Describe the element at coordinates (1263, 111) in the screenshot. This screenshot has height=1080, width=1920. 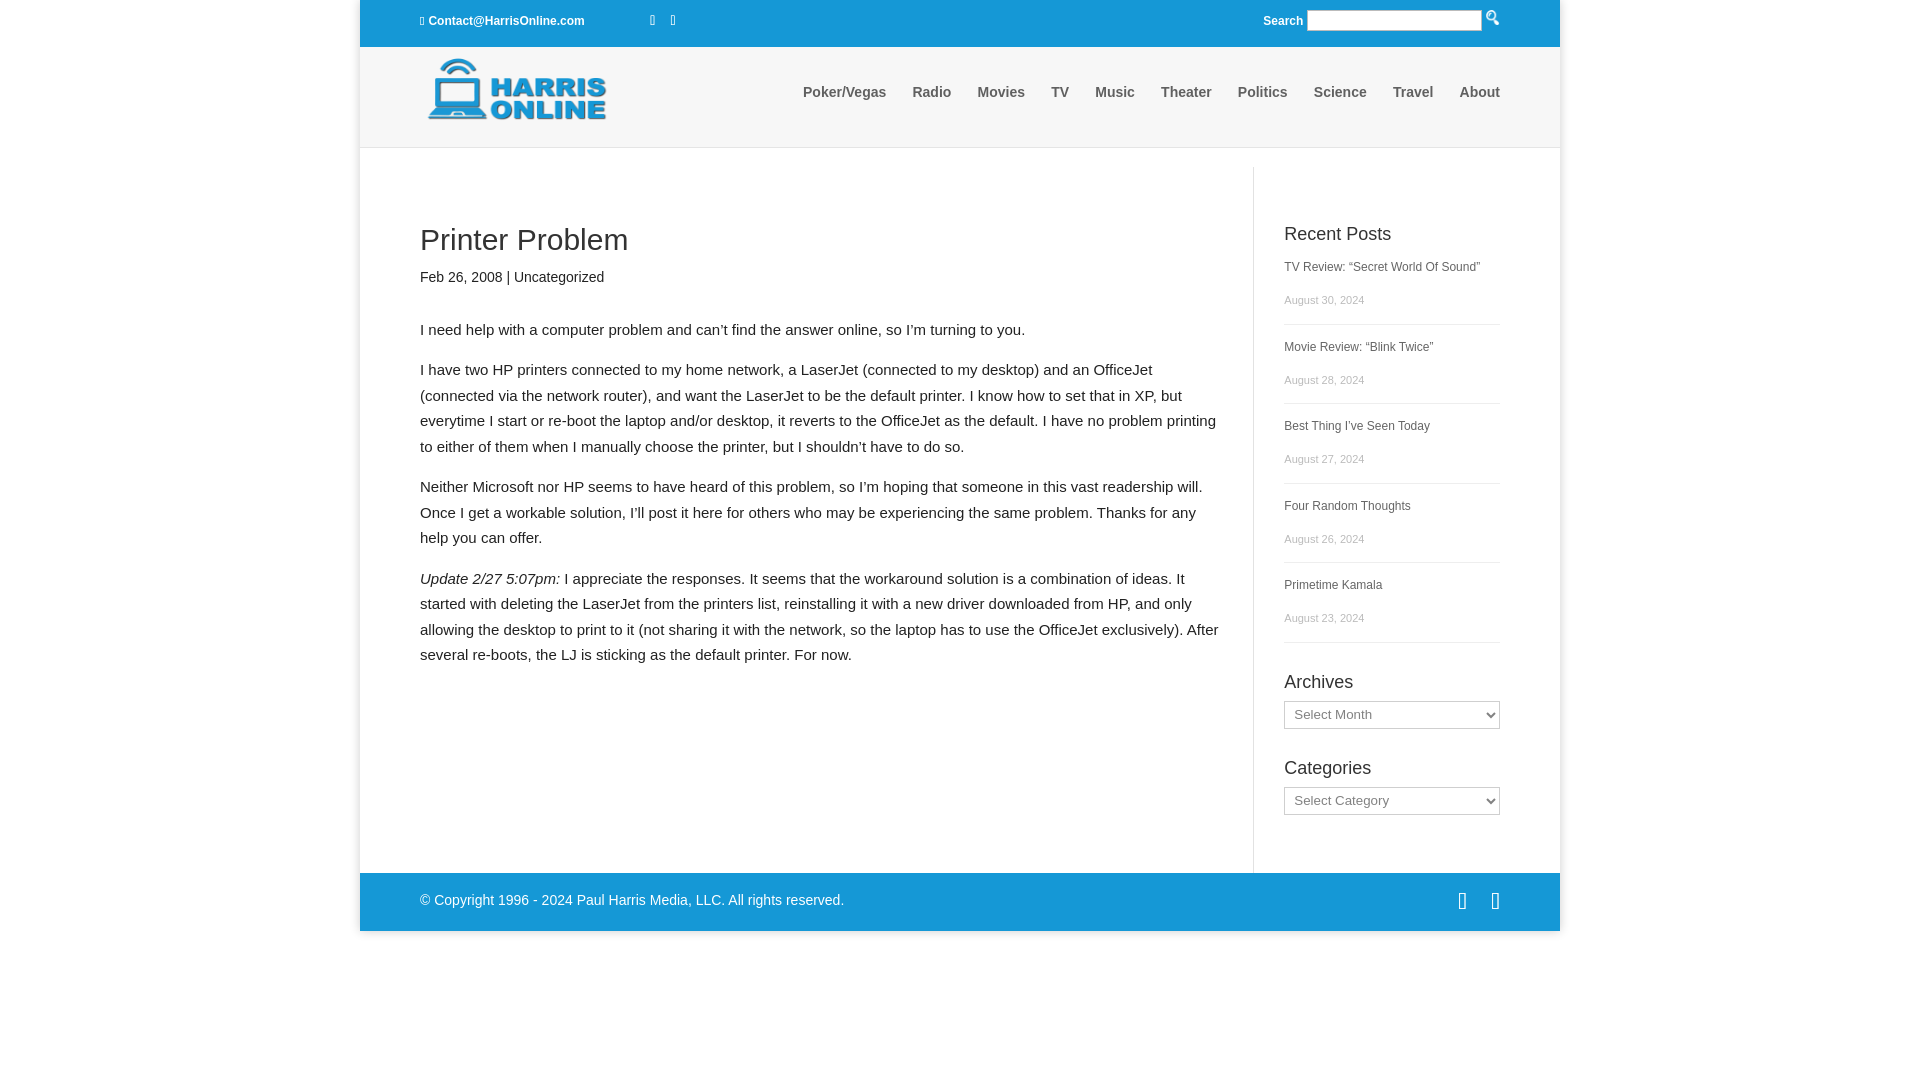
I see `Politics` at that location.